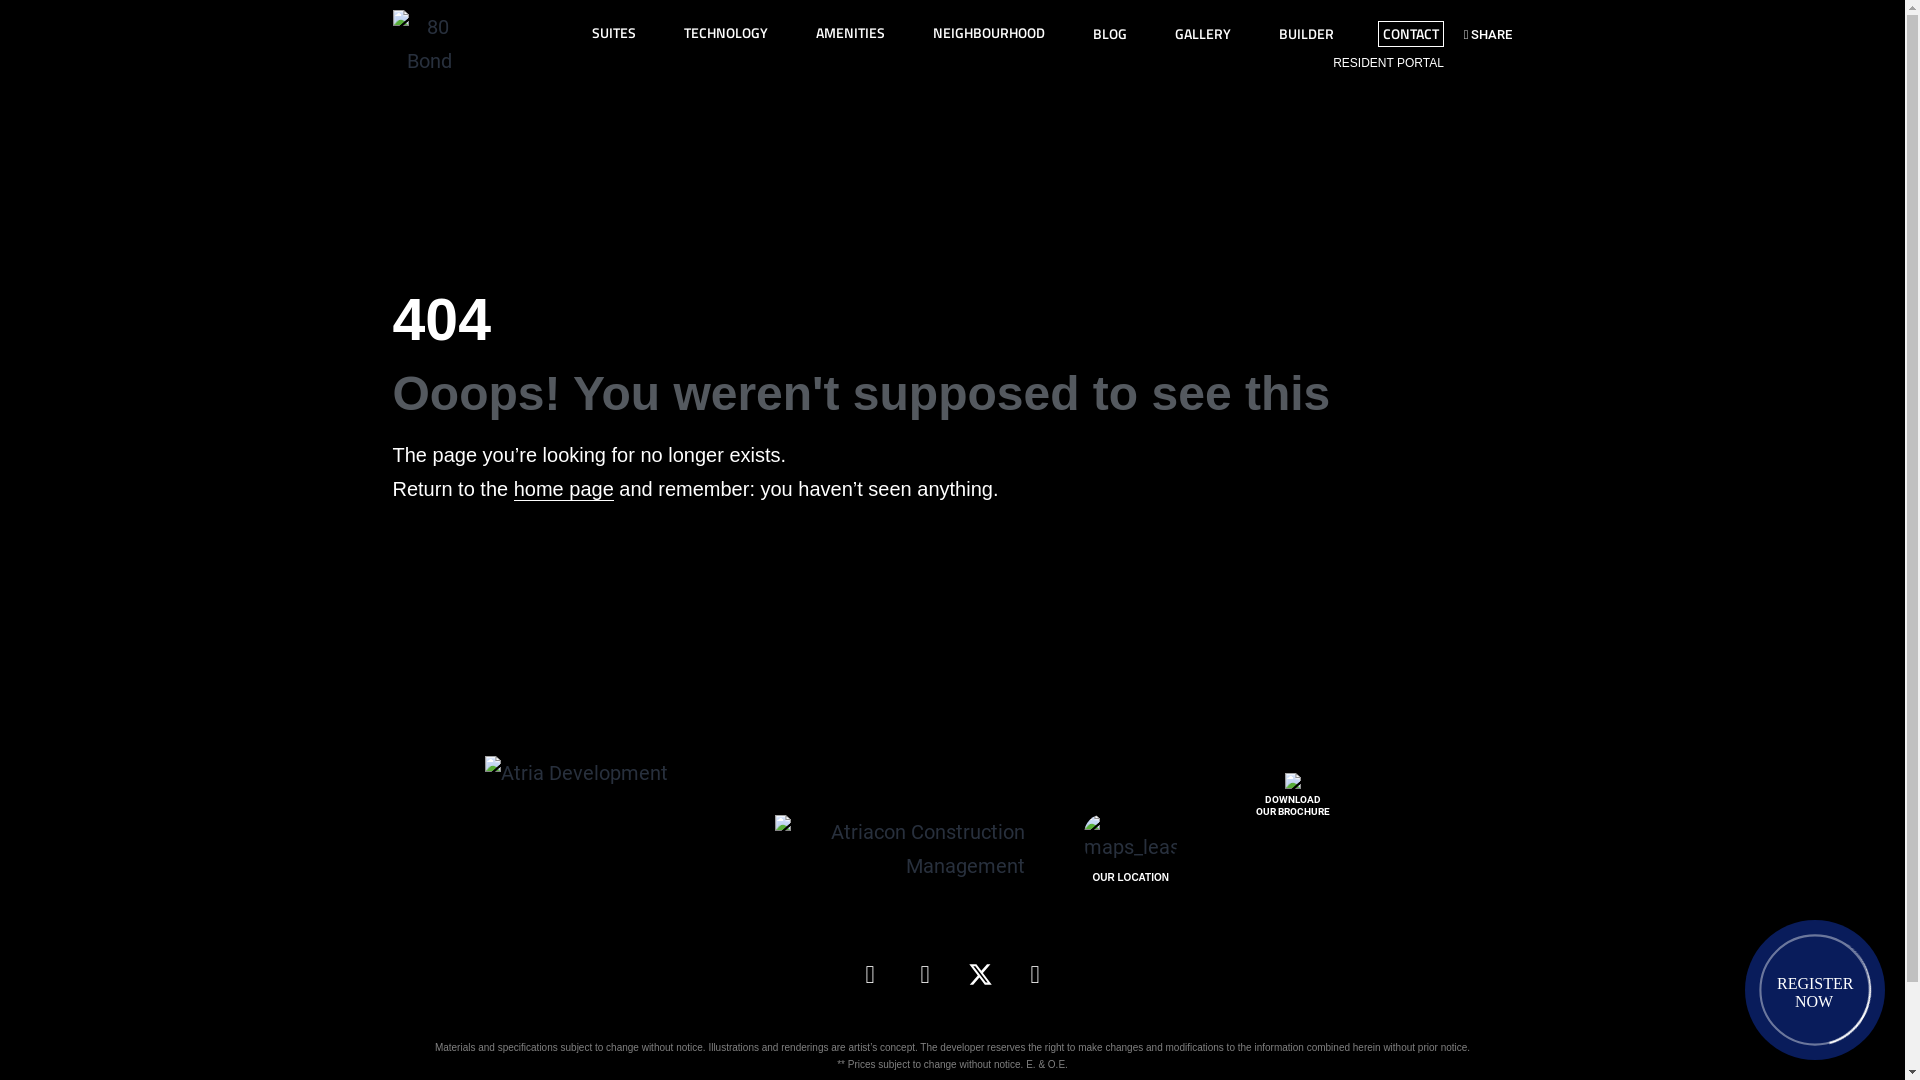  I want to click on NEIGHBOURHOOD, so click(988, 33).